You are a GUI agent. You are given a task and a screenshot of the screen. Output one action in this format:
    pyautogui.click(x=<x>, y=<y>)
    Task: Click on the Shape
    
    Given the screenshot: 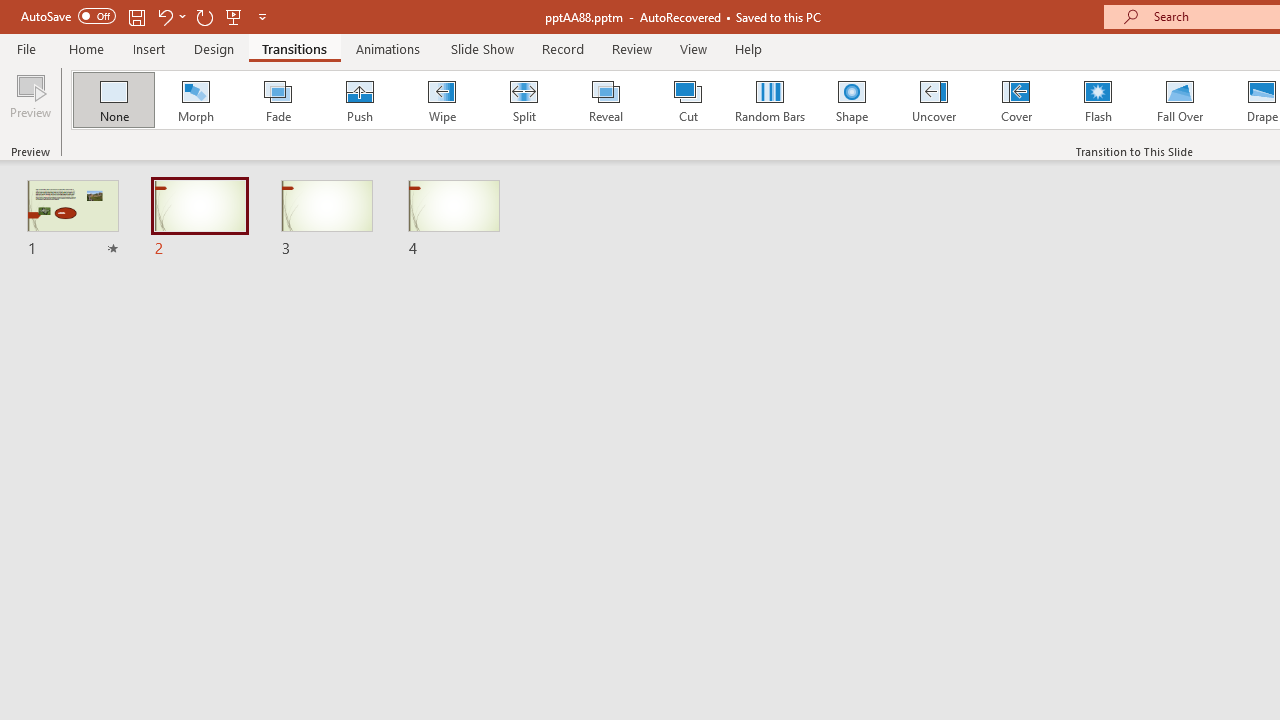 What is the action you would take?
    pyautogui.click(x=852, y=100)
    